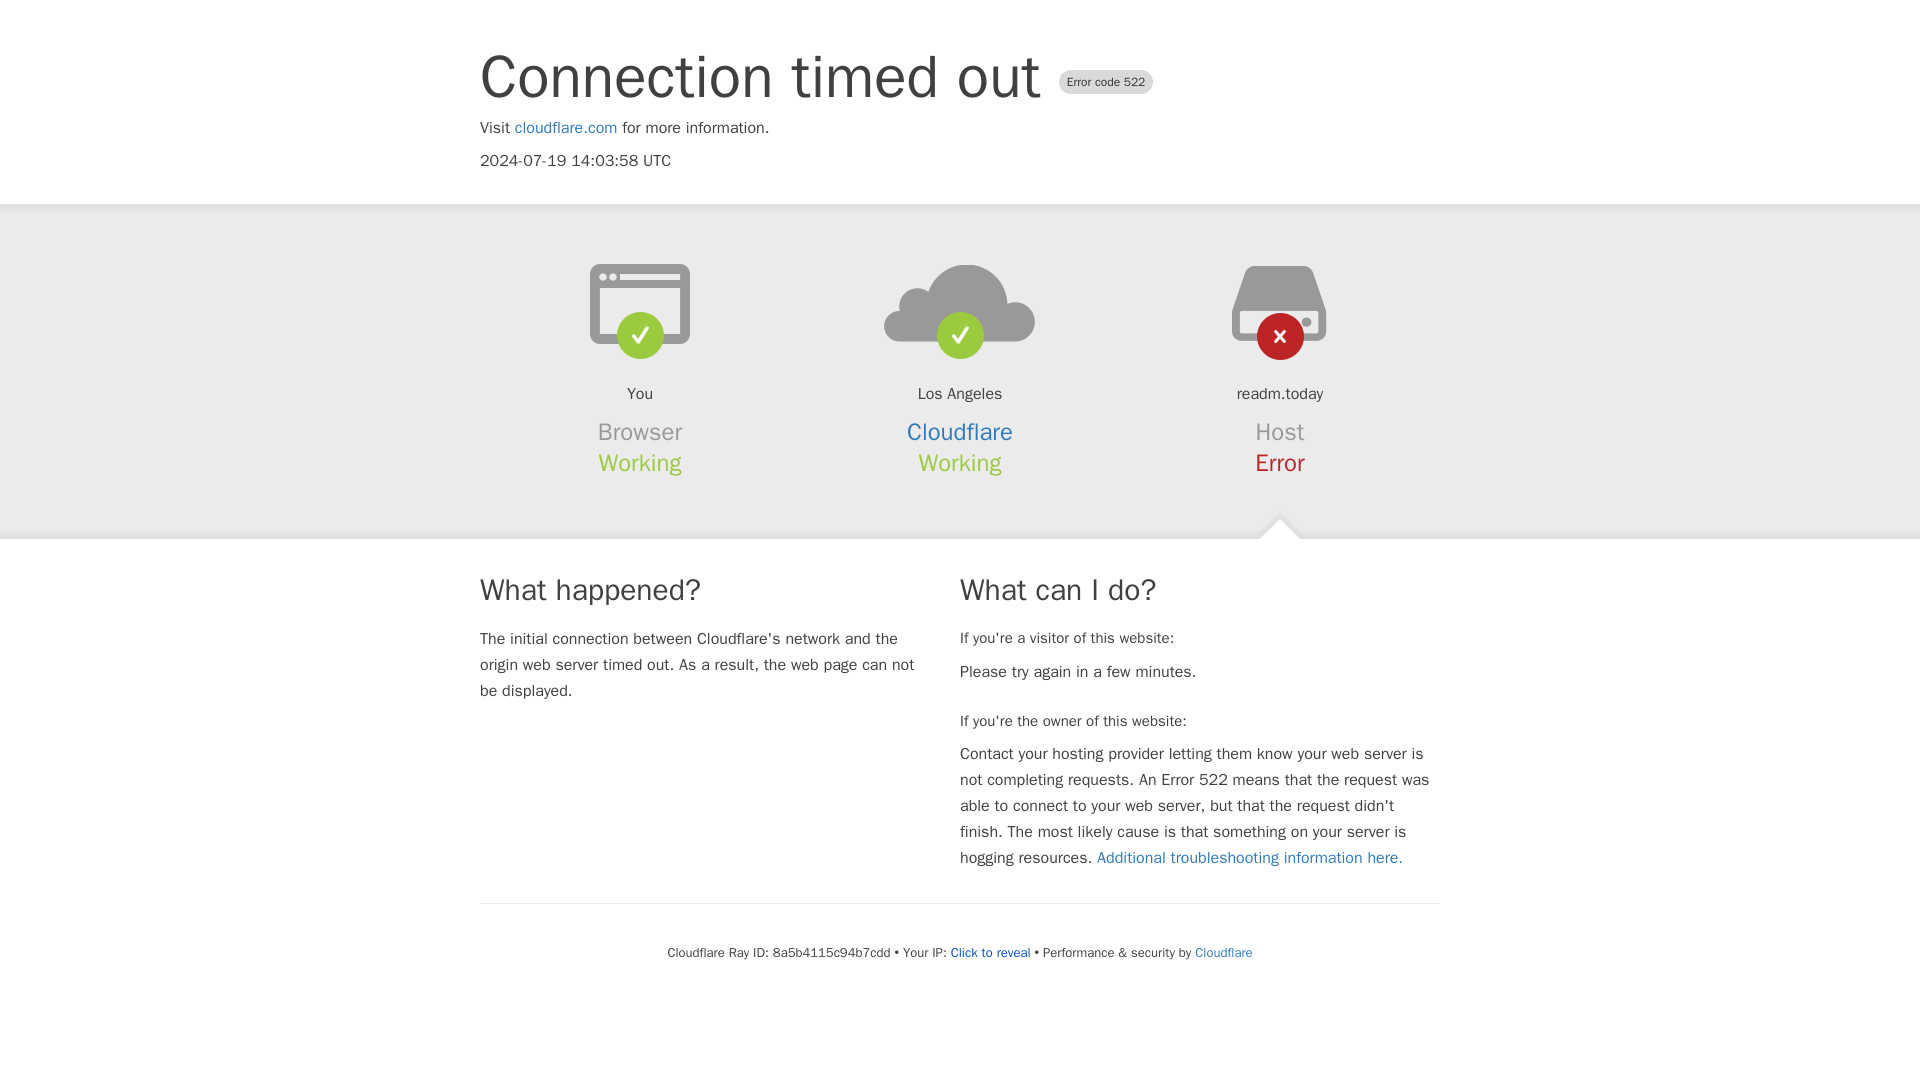 This screenshot has height=1080, width=1920. I want to click on Cloudflare, so click(960, 432).